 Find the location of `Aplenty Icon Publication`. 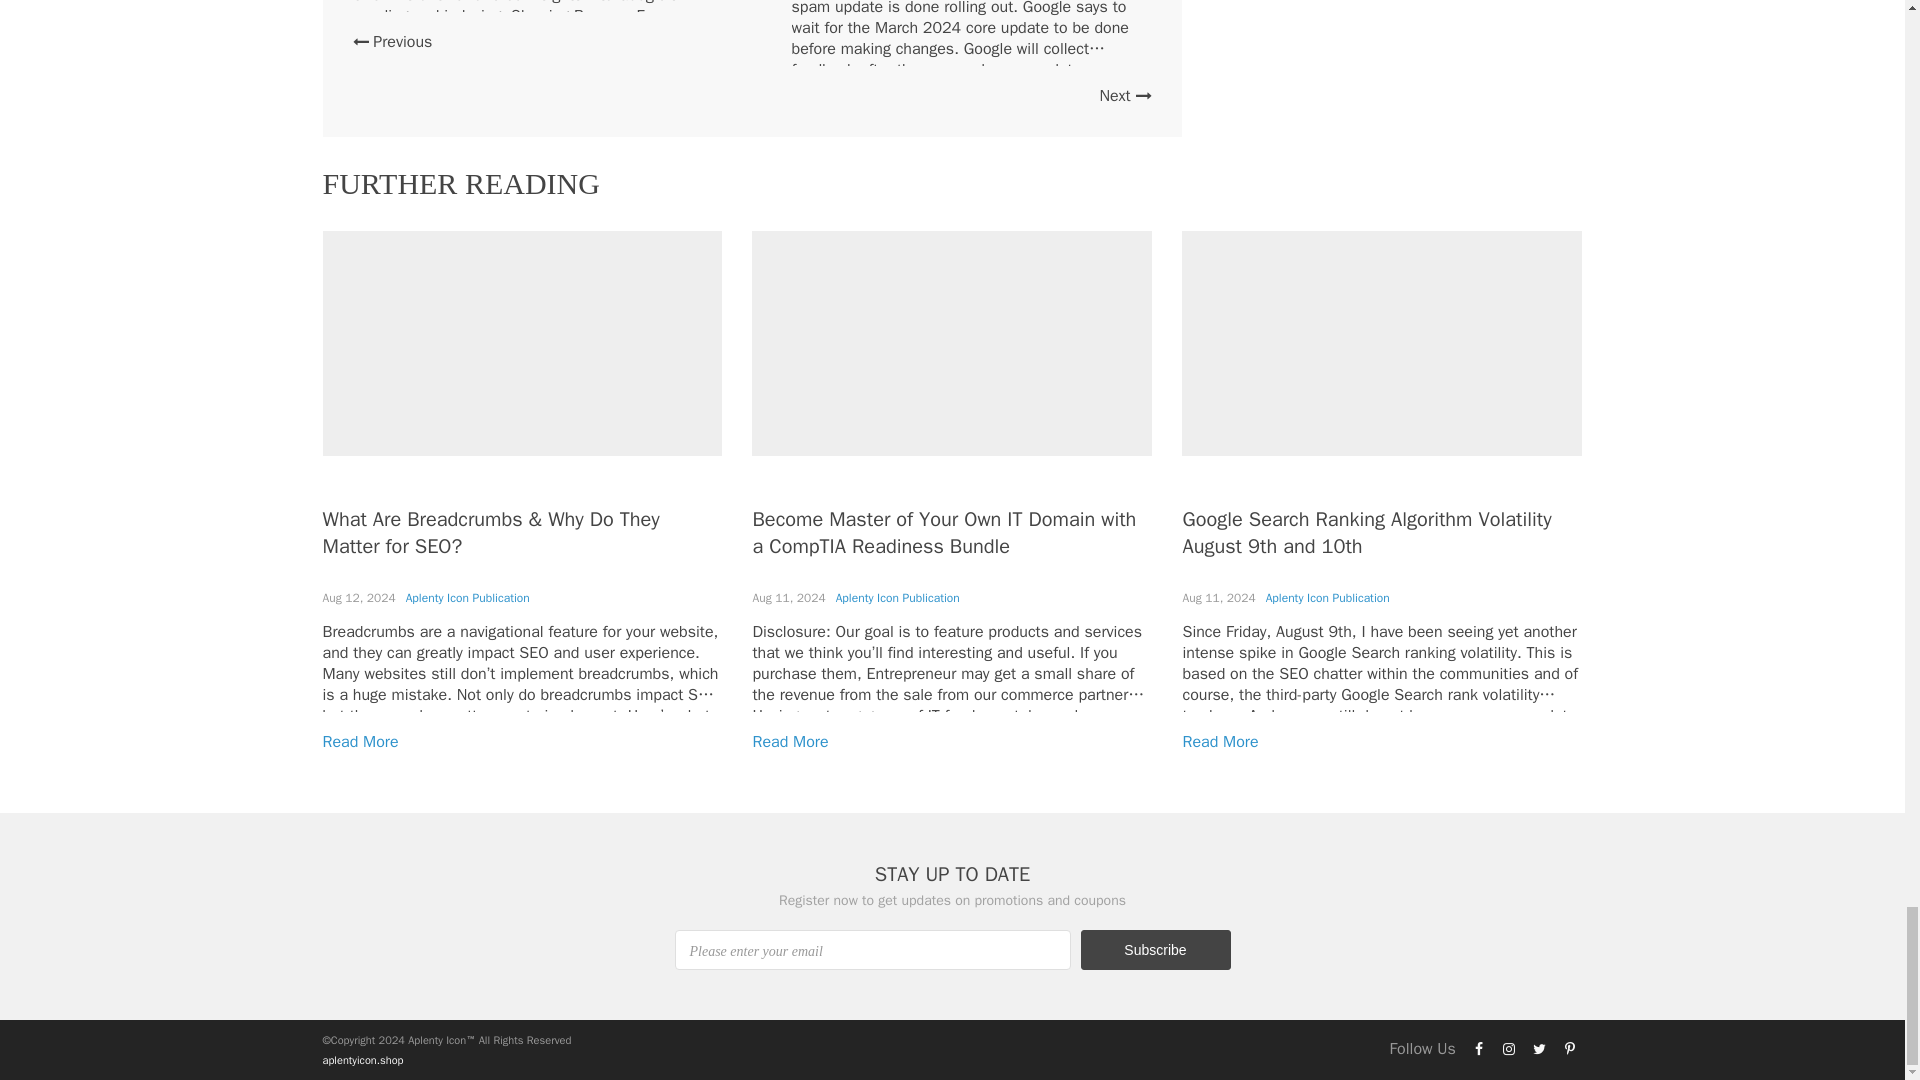

Aplenty Icon Publication is located at coordinates (467, 597).